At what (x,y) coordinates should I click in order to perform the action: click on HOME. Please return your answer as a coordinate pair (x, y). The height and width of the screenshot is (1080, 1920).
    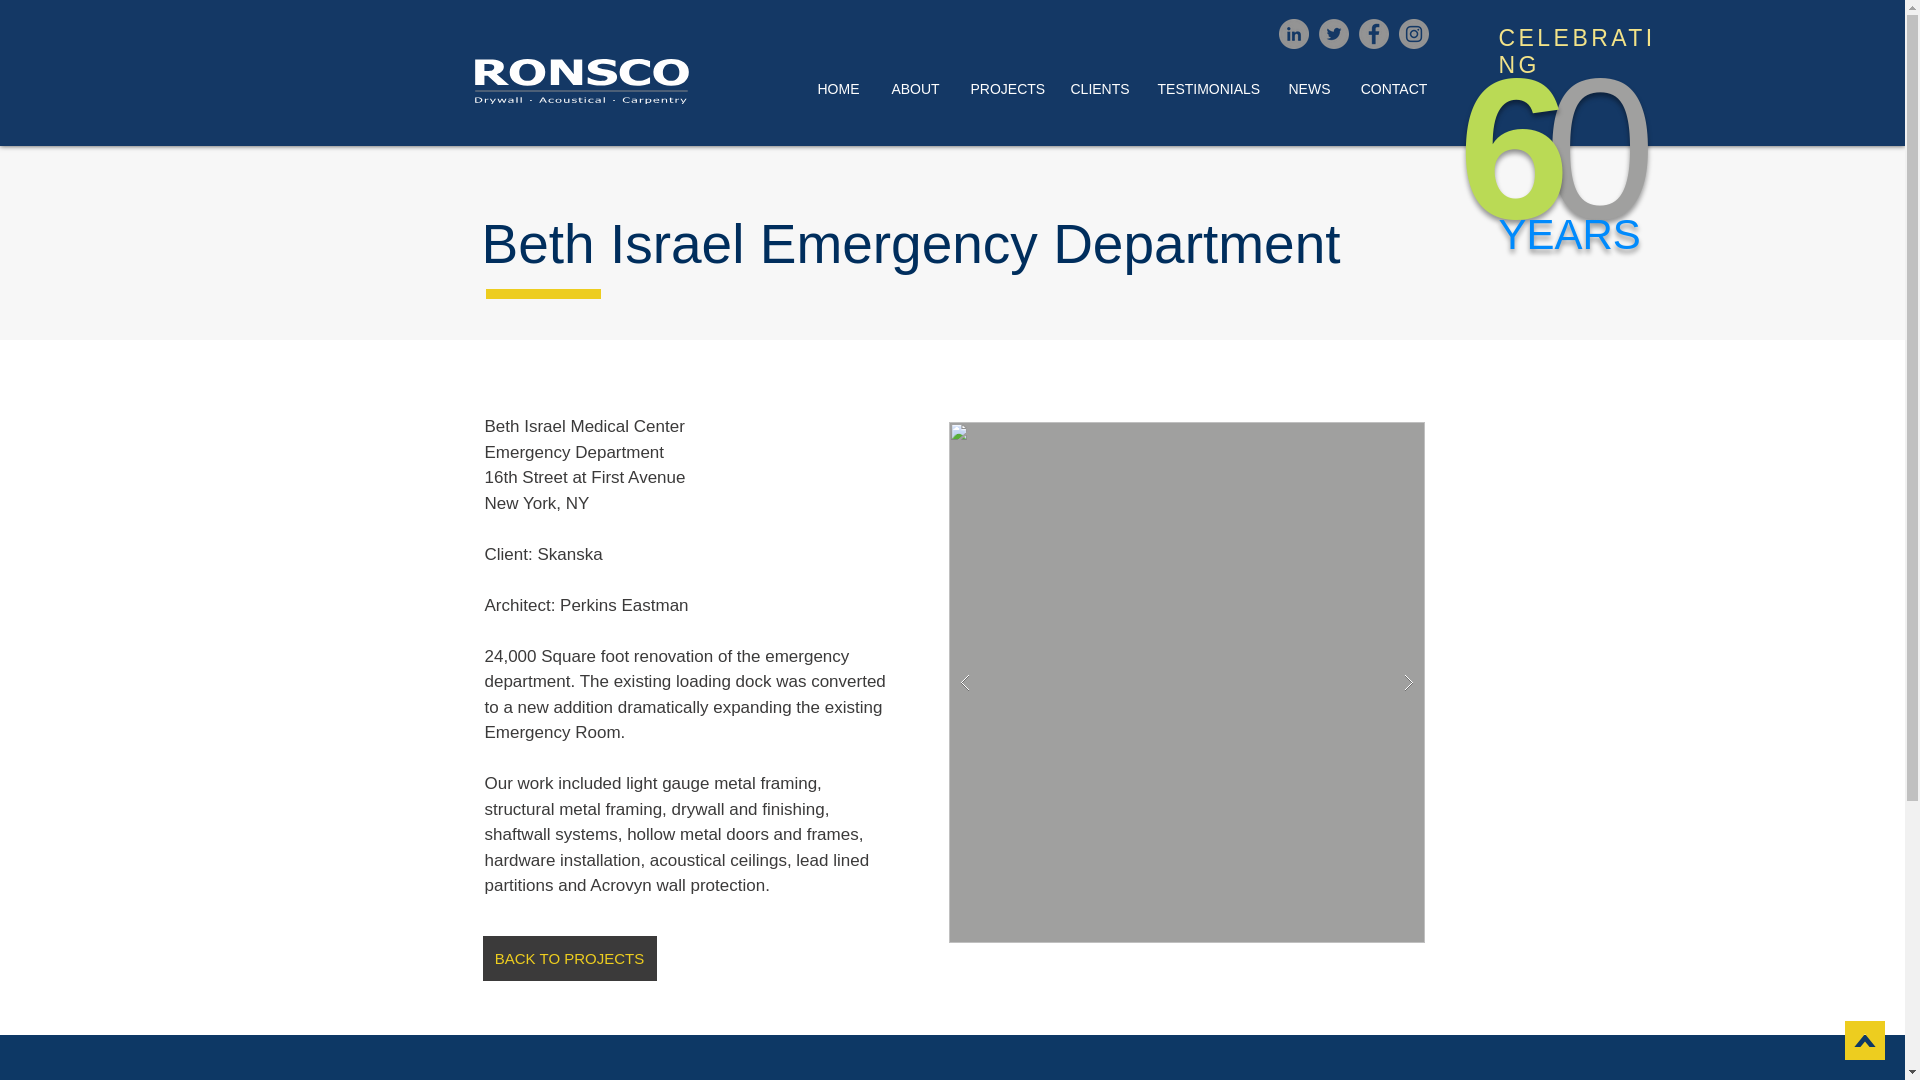
    Looking at the image, I should click on (838, 90).